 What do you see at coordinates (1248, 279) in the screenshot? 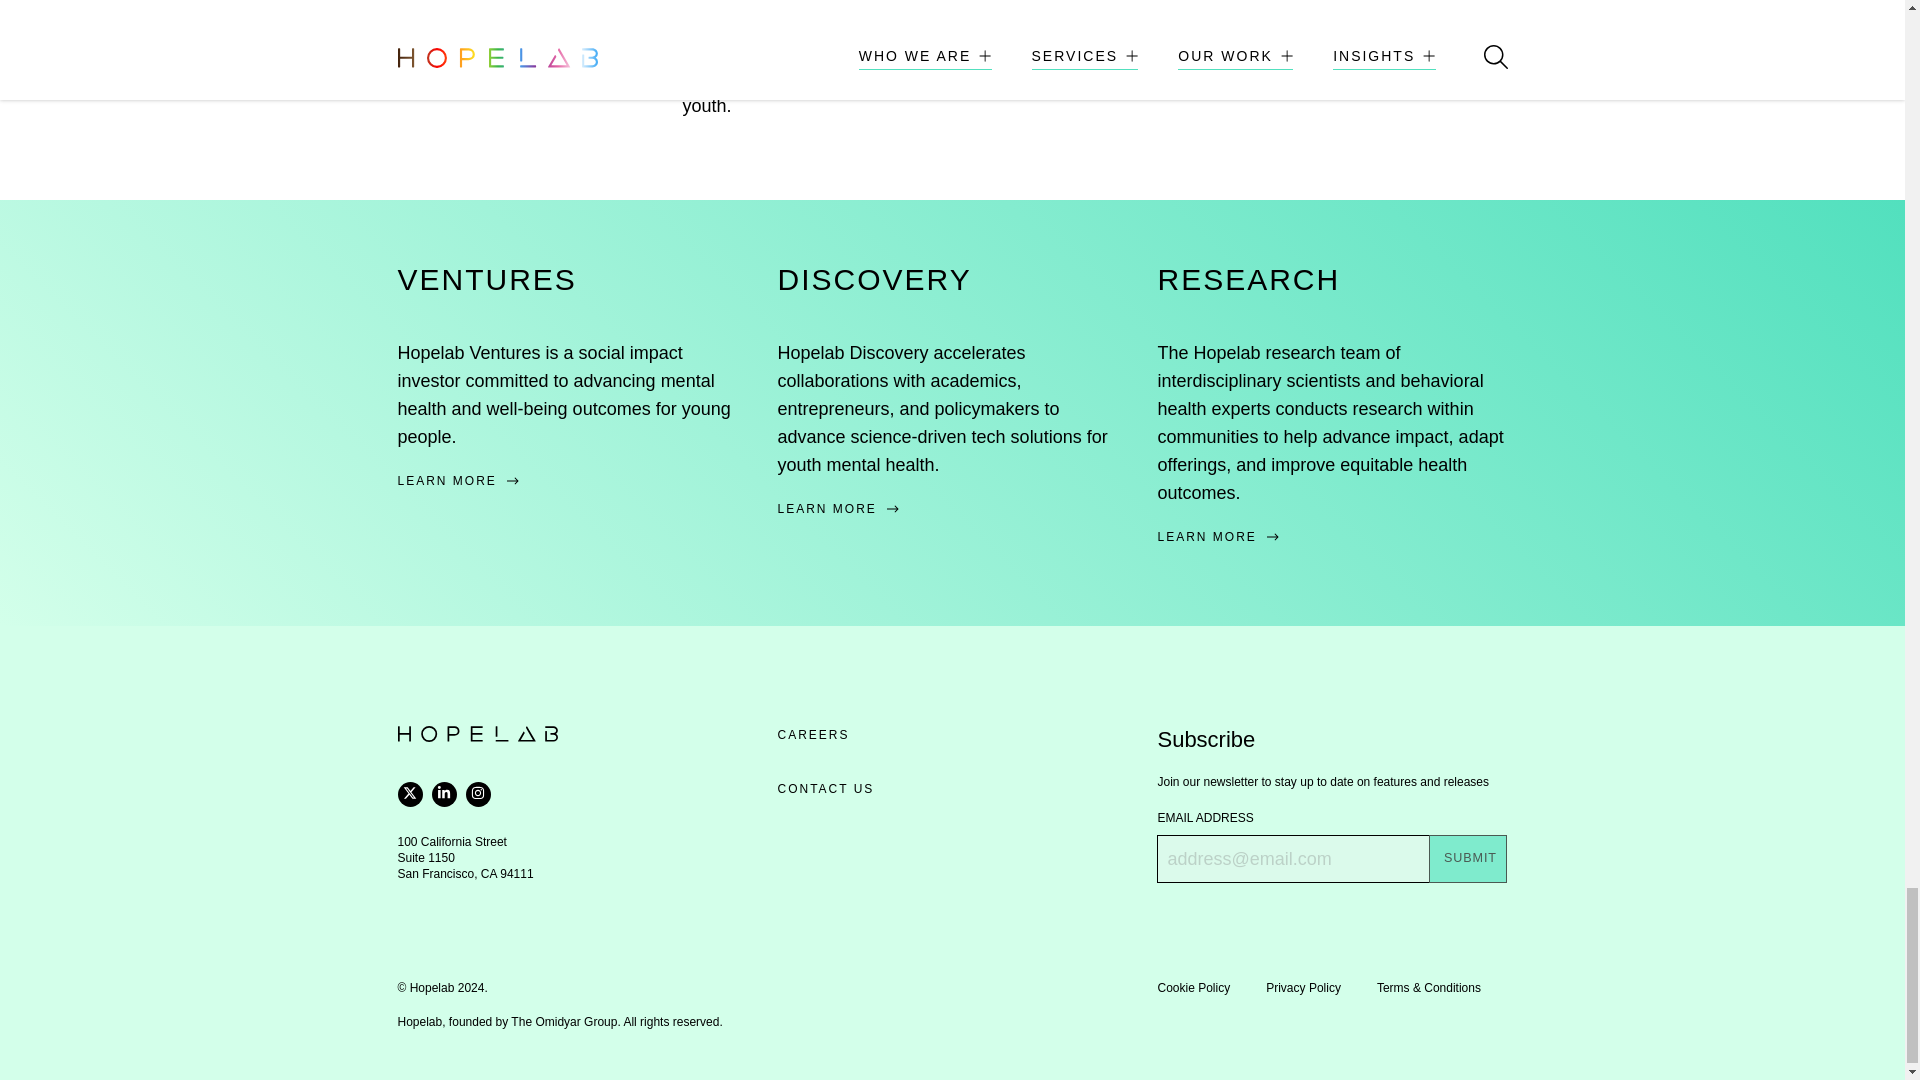
I see `RESEARCH` at bounding box center [1248, 279].